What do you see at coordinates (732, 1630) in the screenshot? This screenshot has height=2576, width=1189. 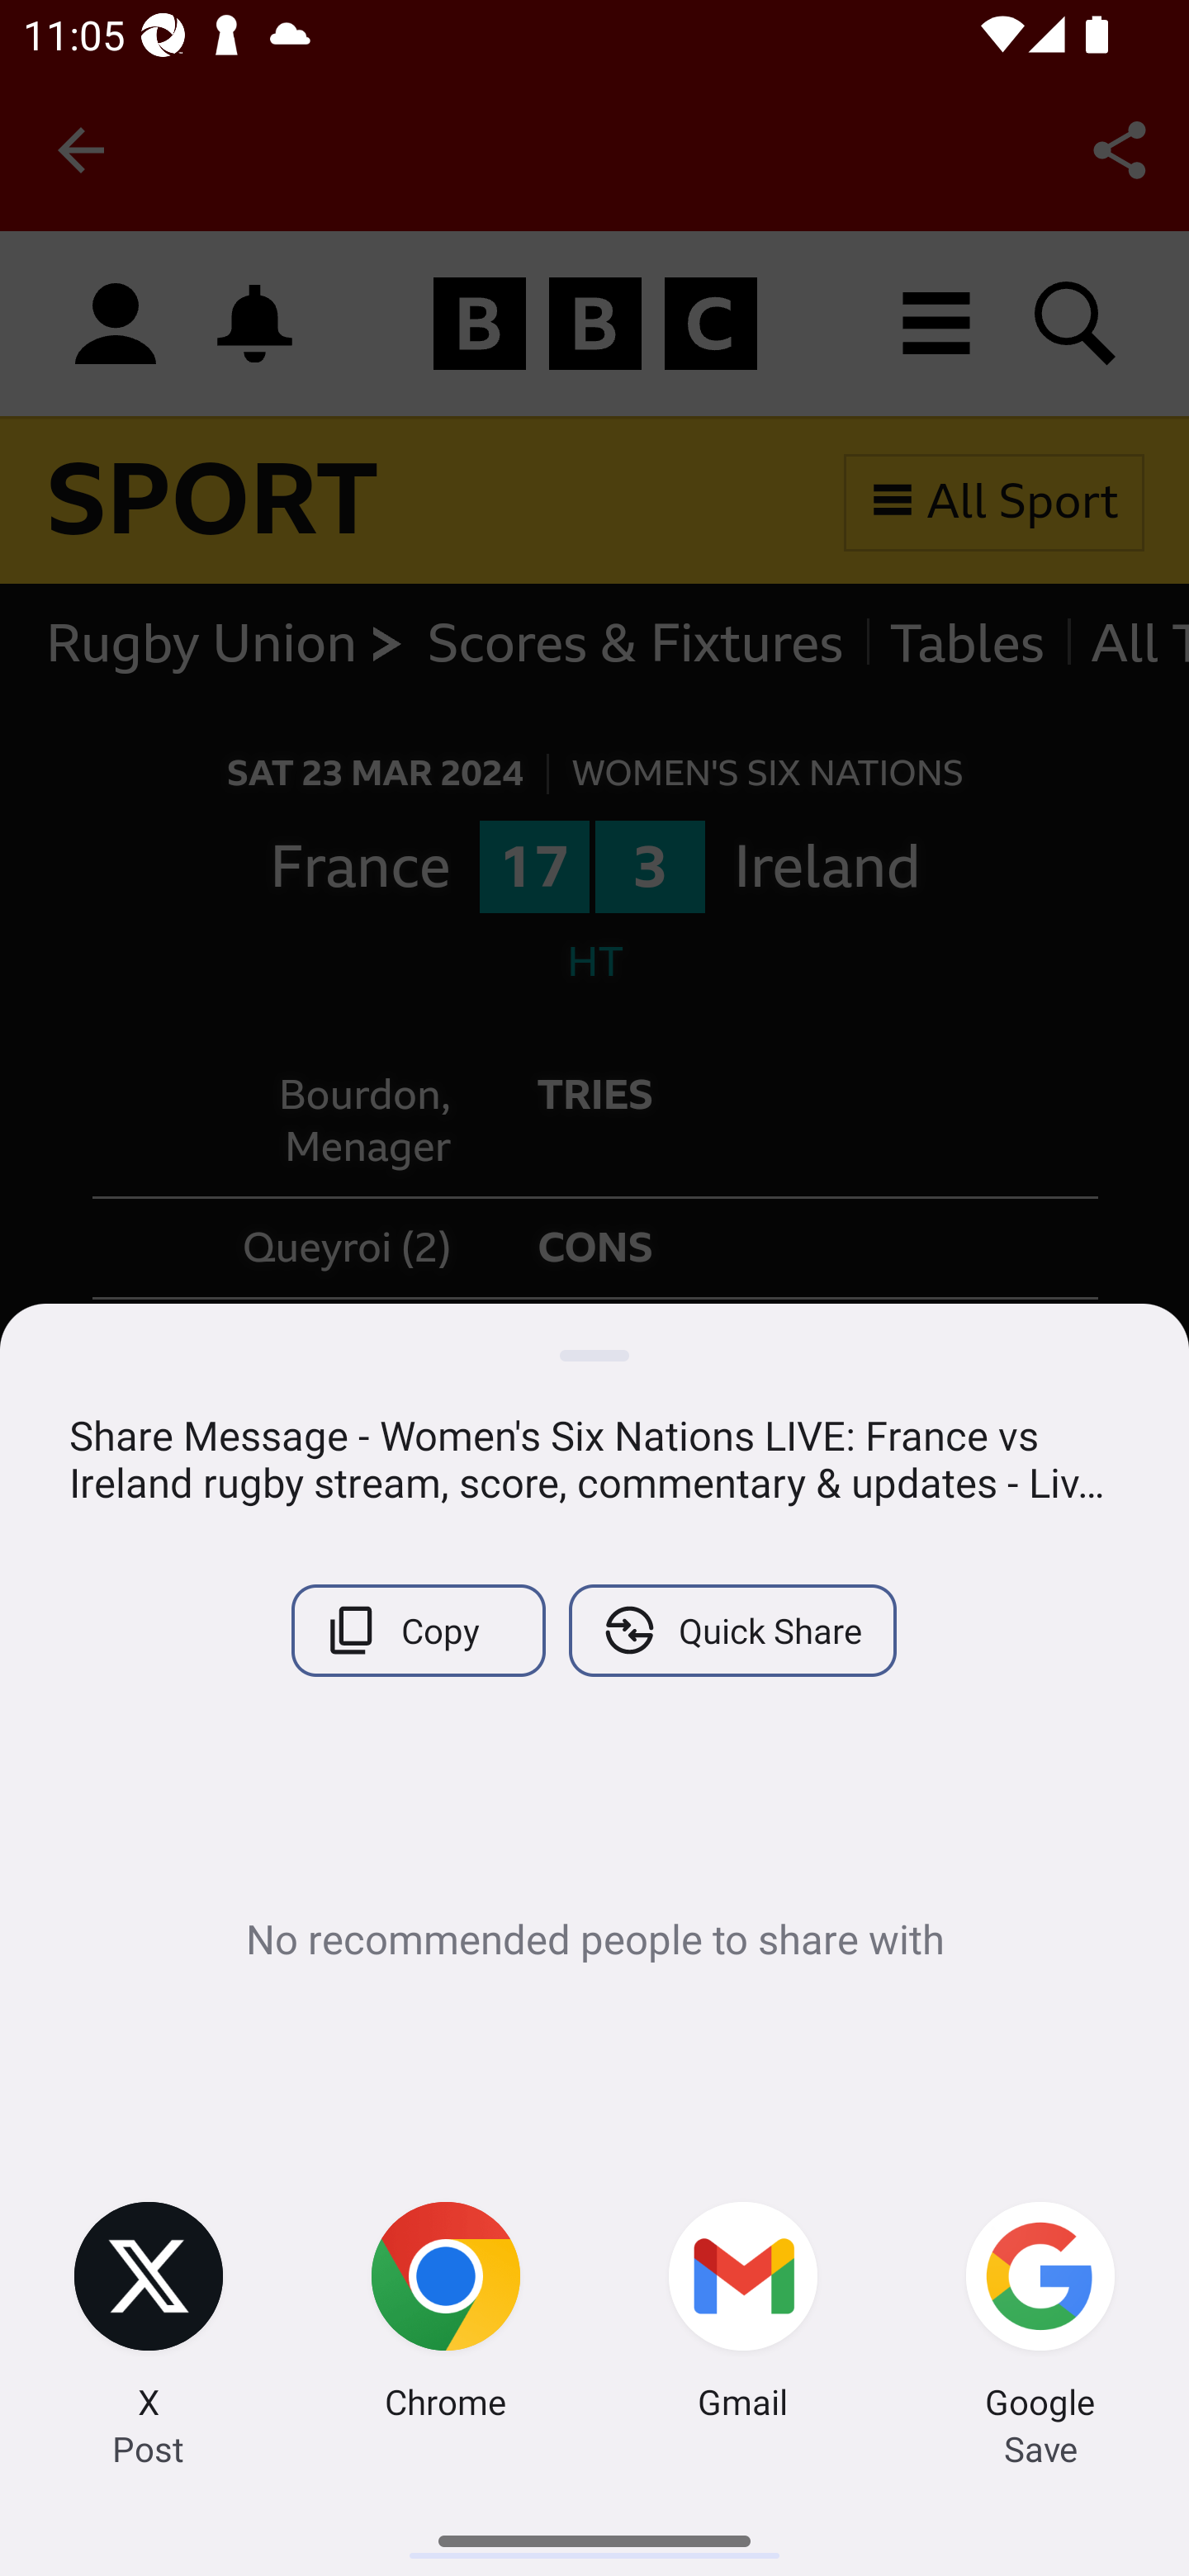 I see `Quick Share` at bounding box center [732, 1630].